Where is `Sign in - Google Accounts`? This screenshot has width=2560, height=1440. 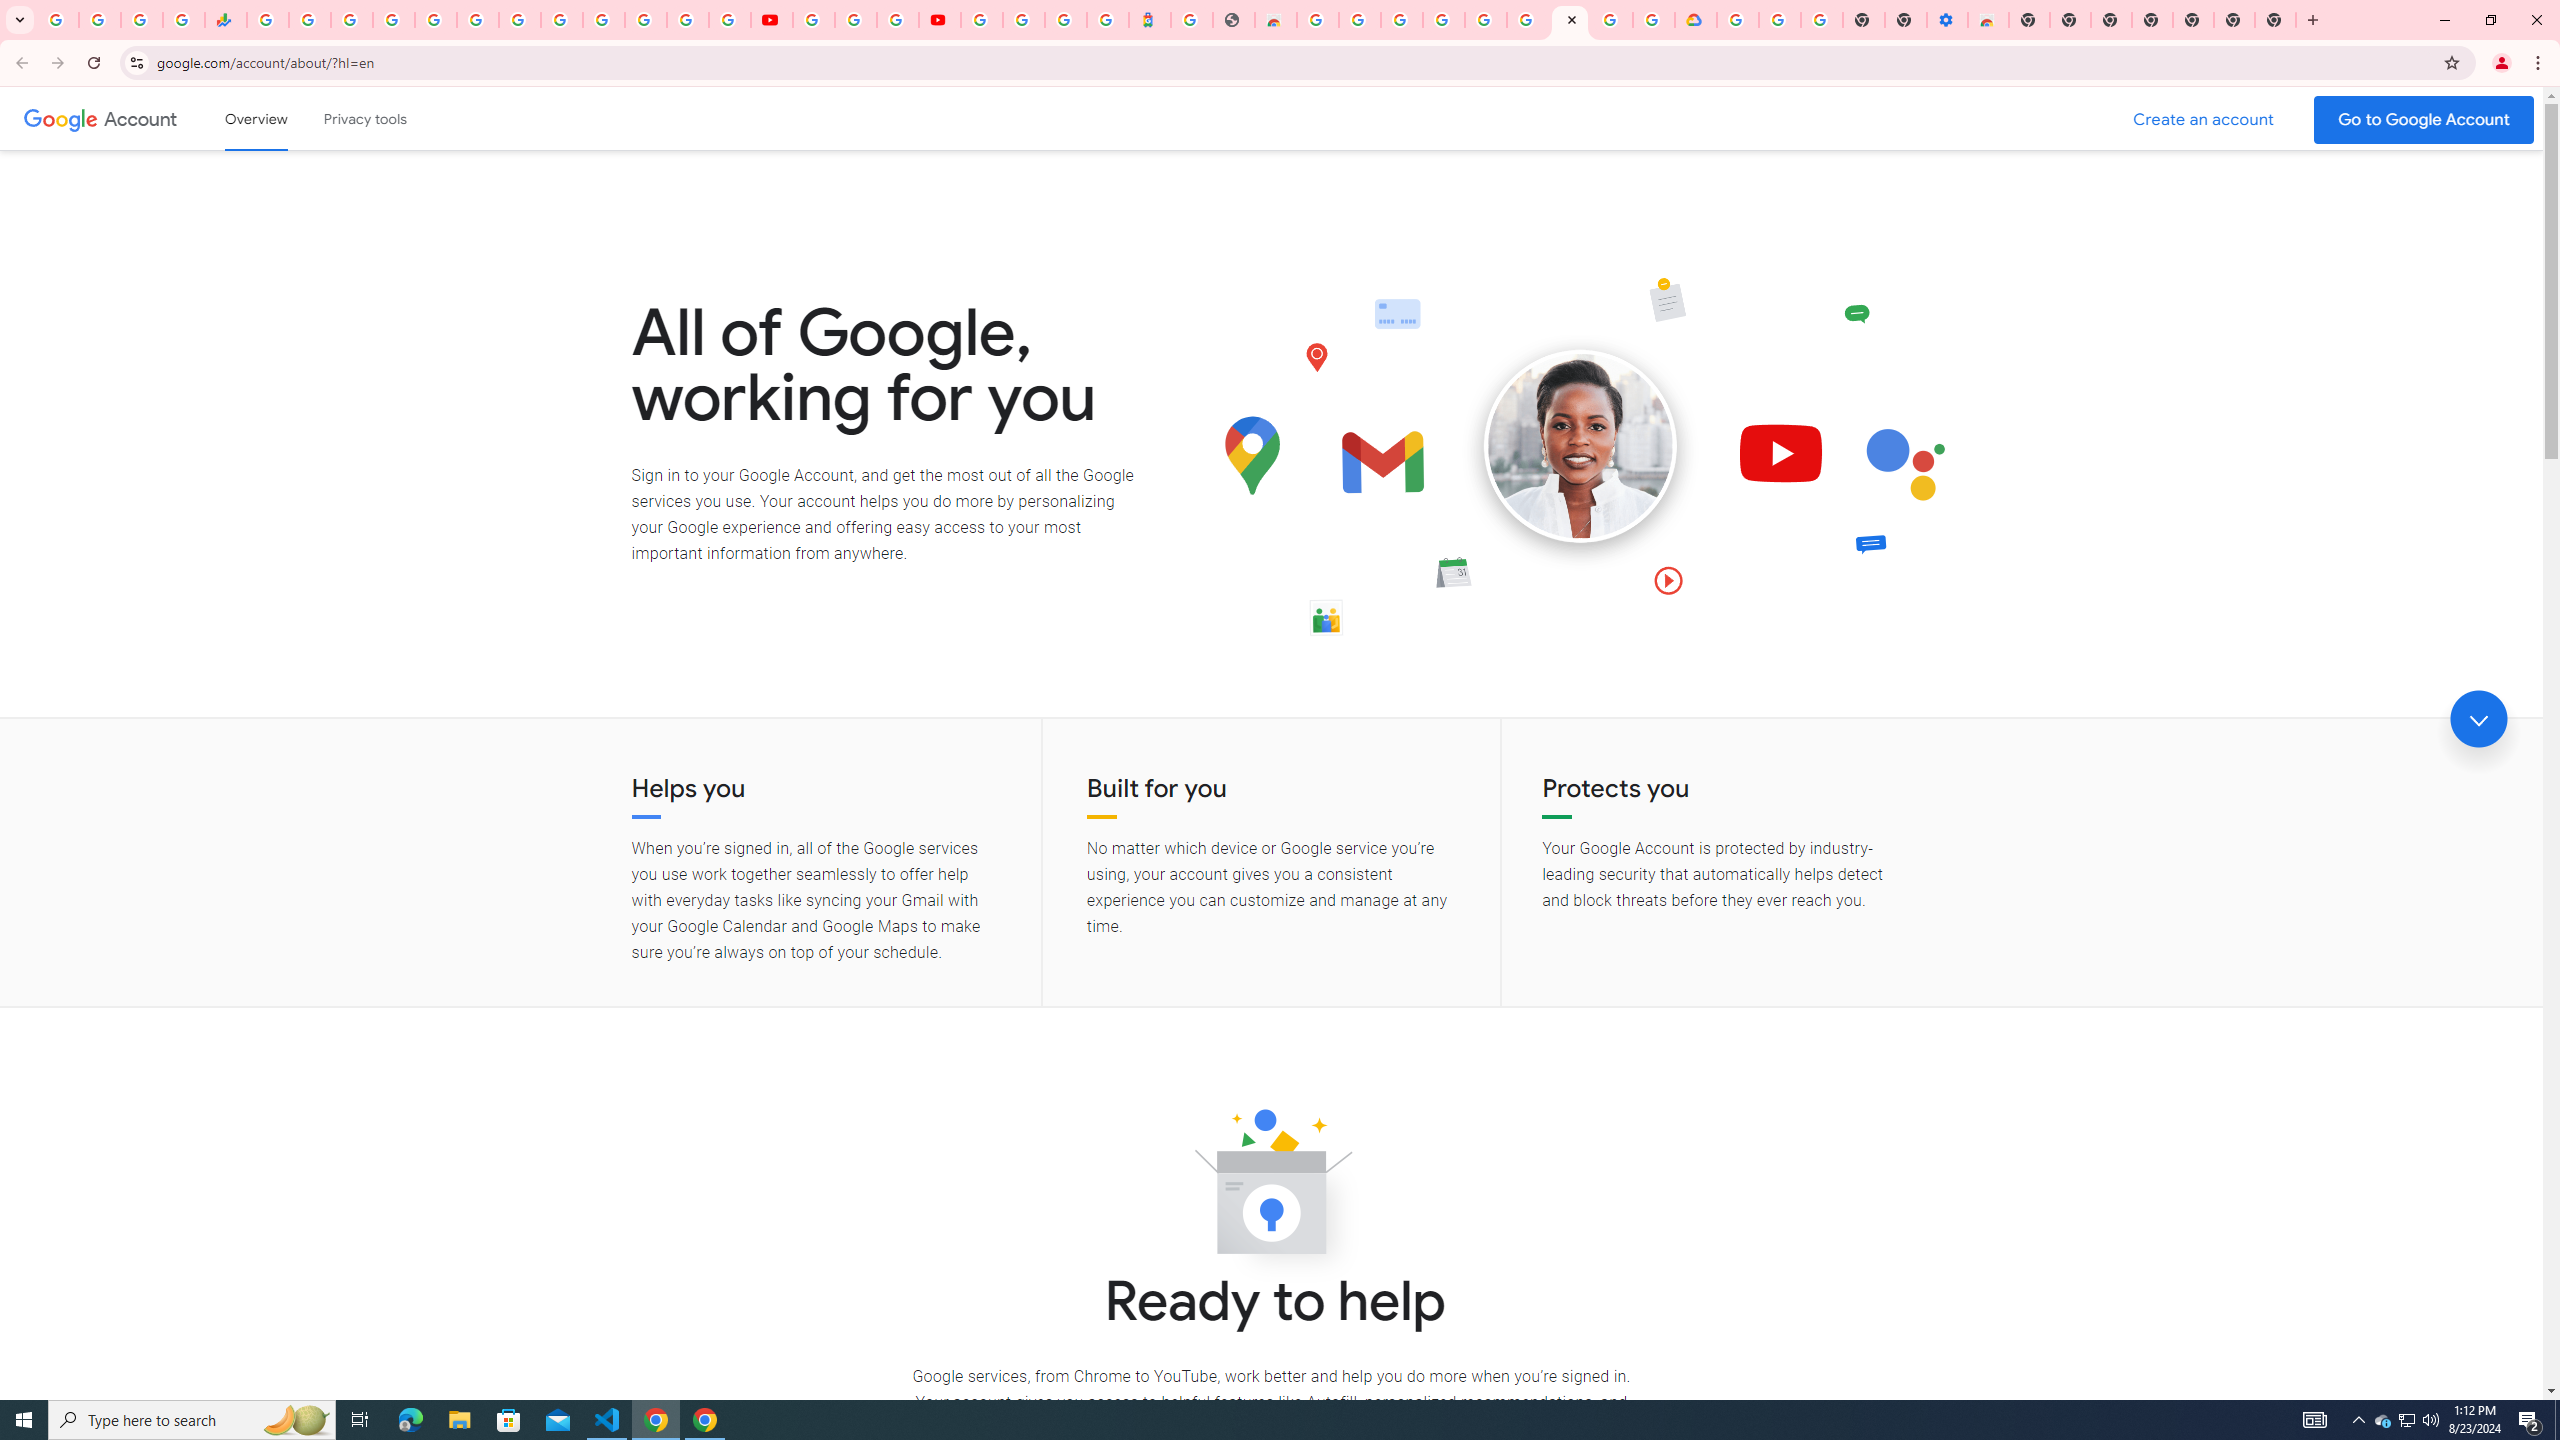 Sign in - Google Accounts is located at coordinates (1444, 20).